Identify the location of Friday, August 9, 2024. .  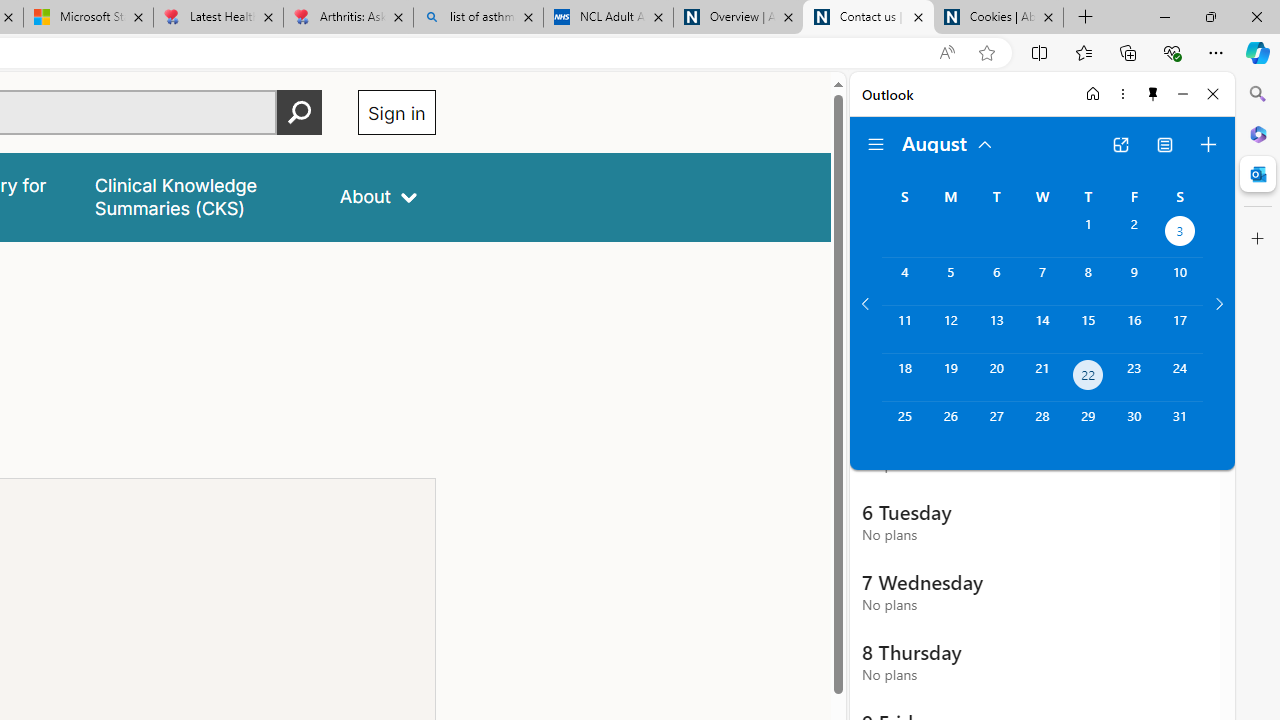
(1134, 281).